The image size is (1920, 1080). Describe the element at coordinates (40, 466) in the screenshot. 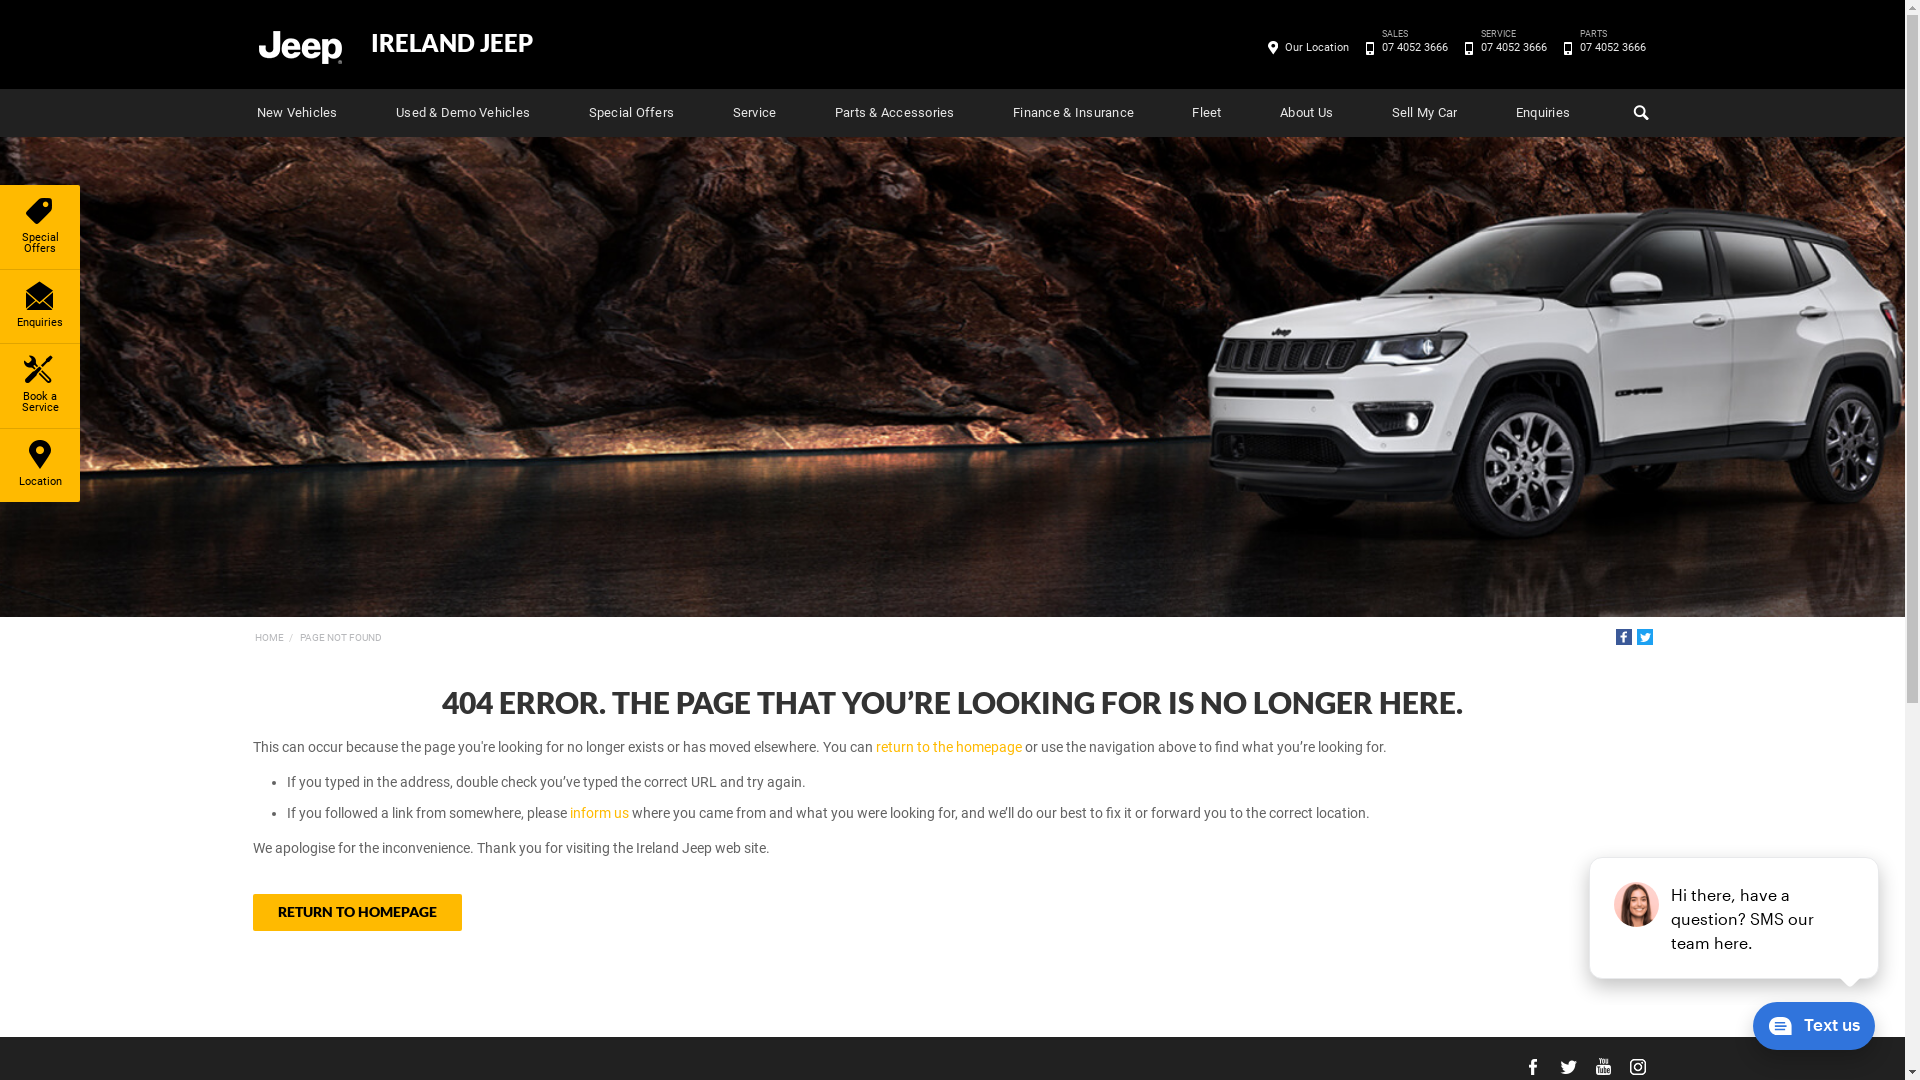

I see `Location` at that location.